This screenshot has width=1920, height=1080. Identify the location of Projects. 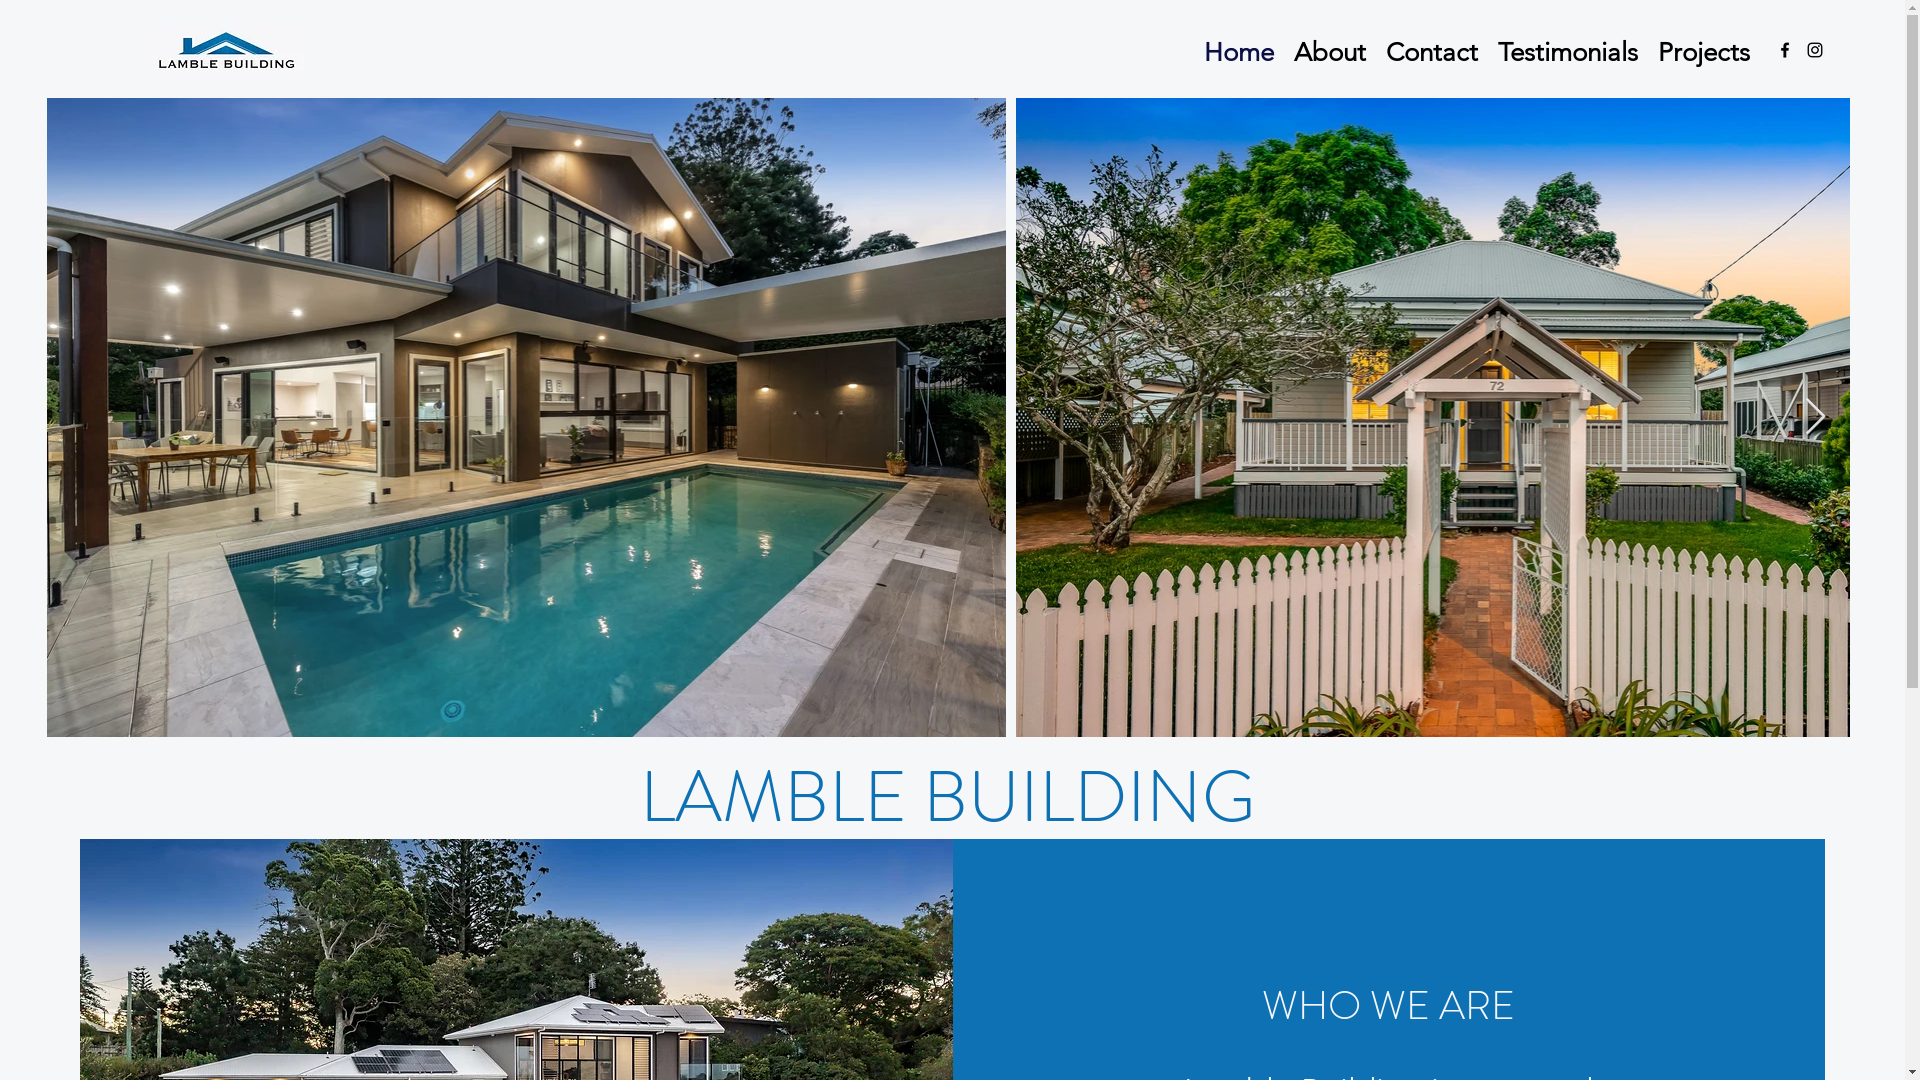
(1704, 50).